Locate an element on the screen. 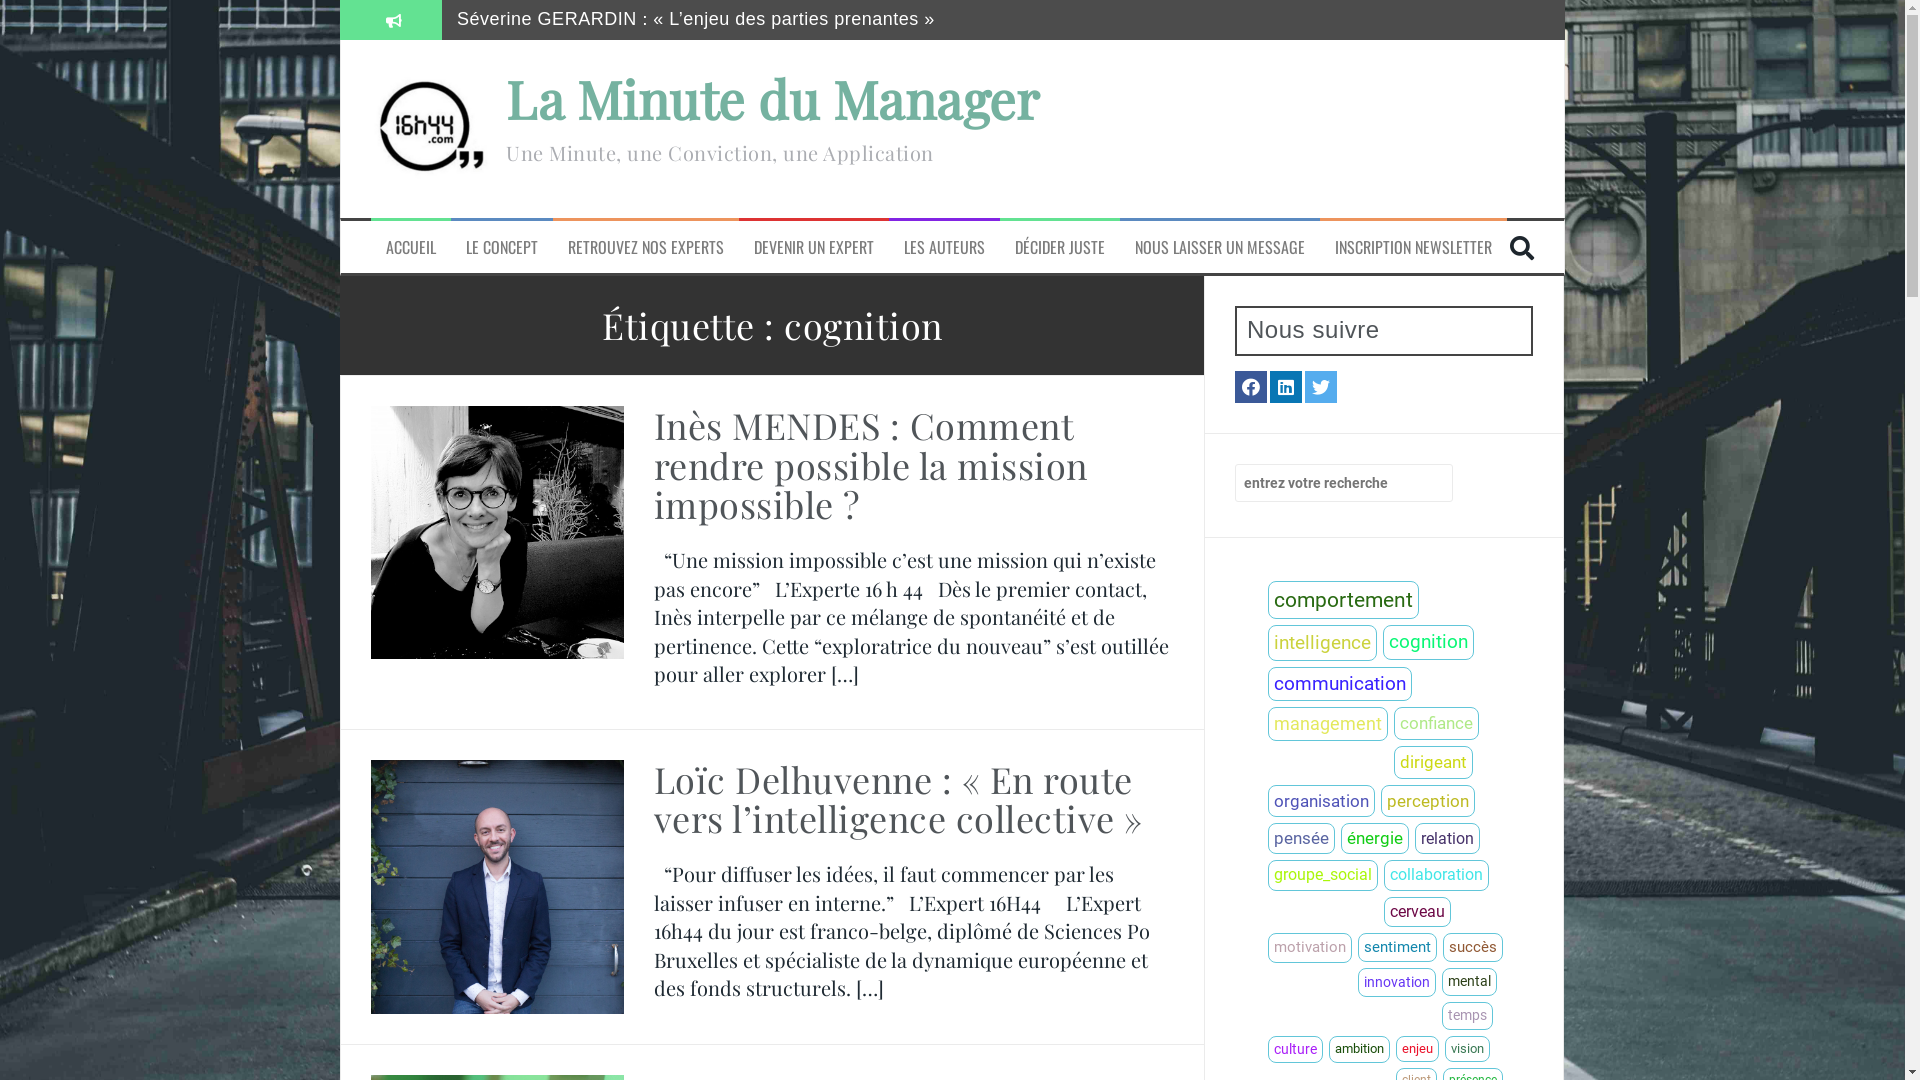 Image resolution: width=1920 pixels, height=1080 pixels. ambition is located at coordinates (1360, 1050).